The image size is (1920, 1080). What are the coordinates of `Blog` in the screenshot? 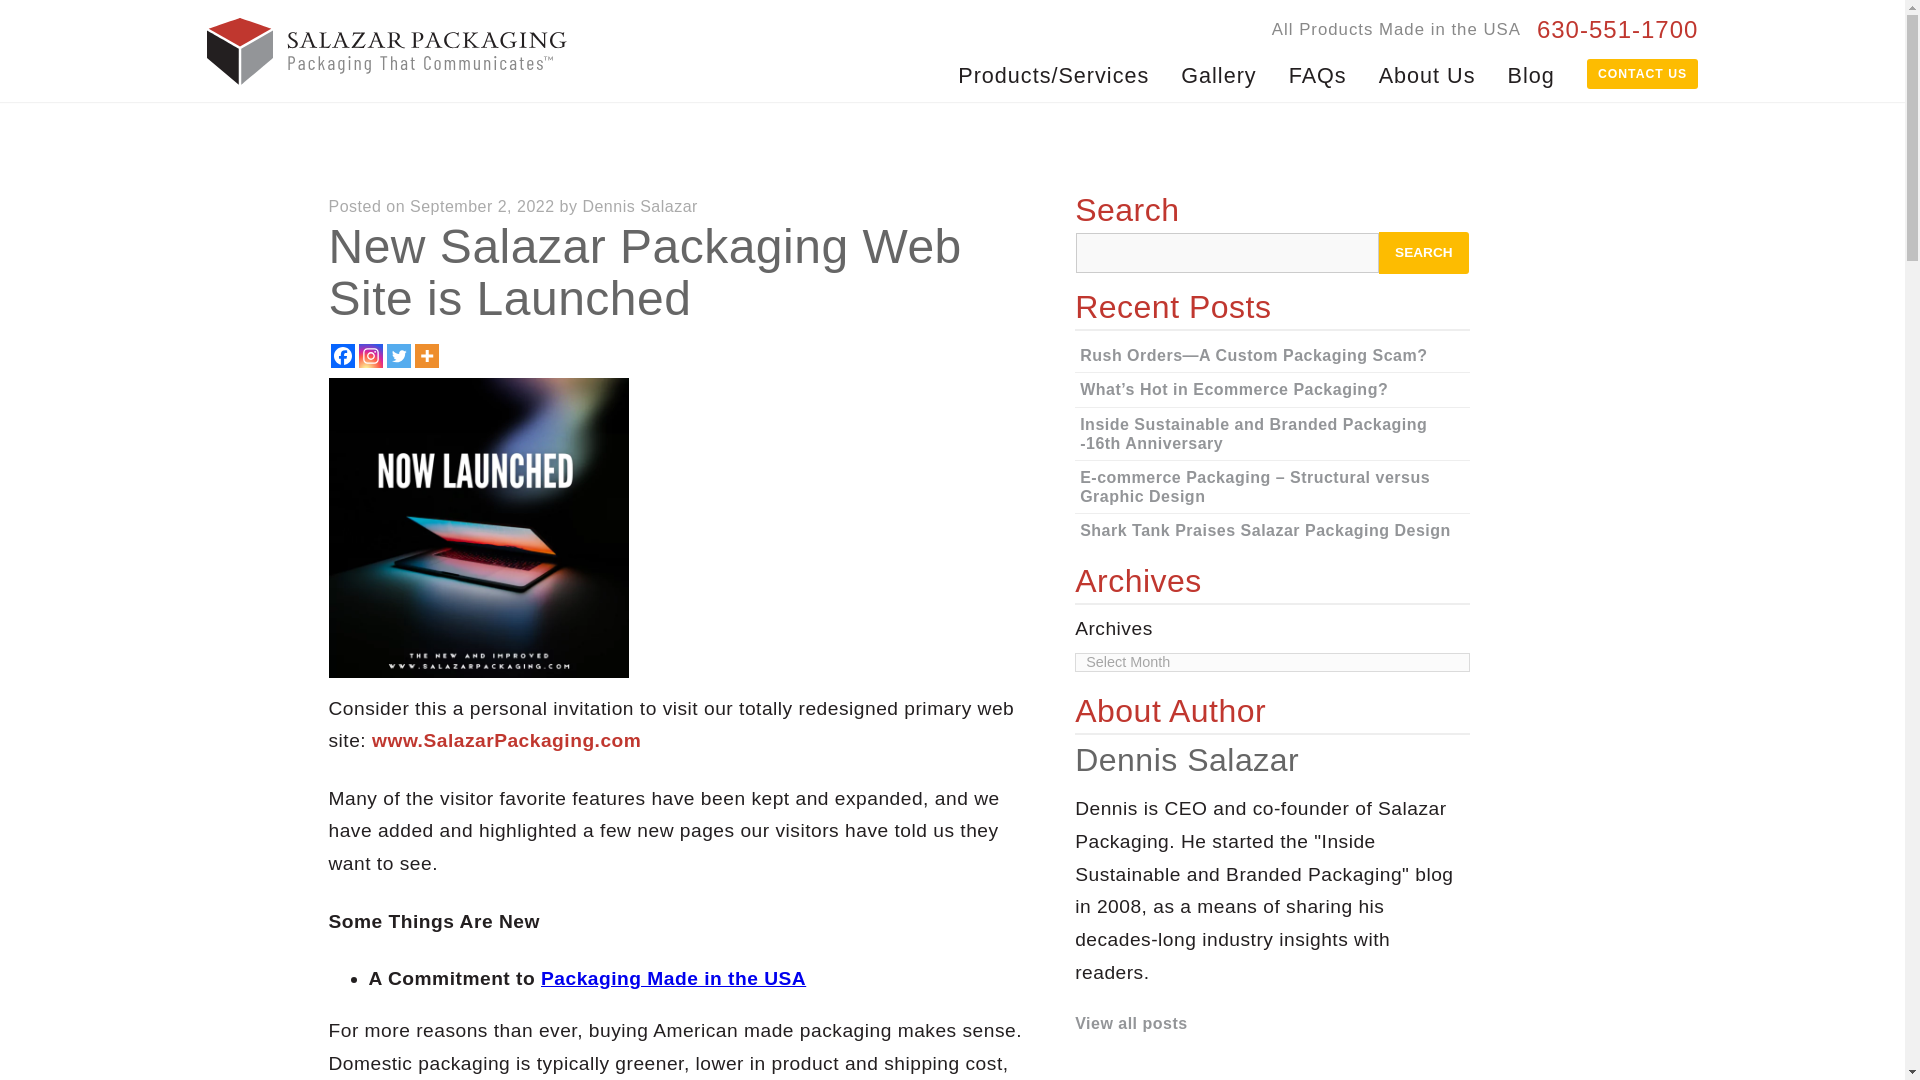 It's located at (1530, 74).